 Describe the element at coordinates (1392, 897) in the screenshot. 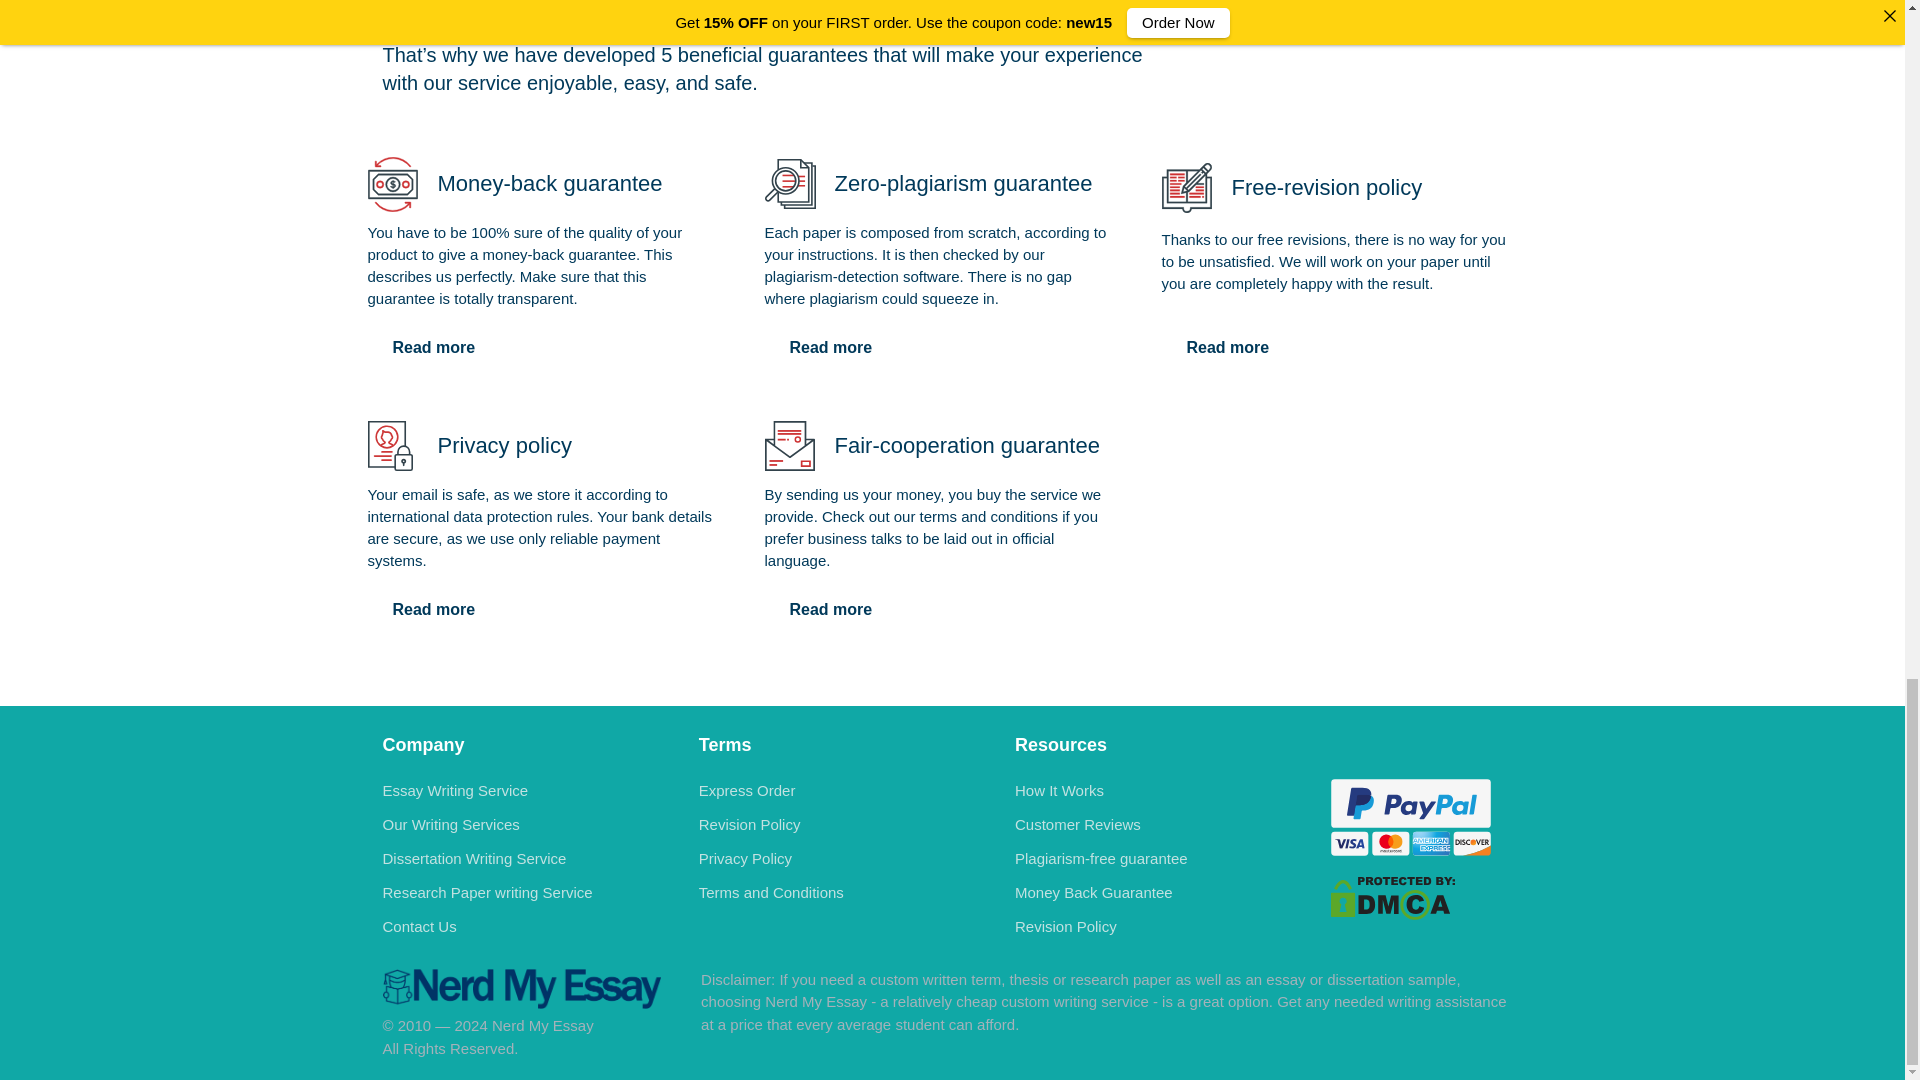

I see `DMCA` at that location.